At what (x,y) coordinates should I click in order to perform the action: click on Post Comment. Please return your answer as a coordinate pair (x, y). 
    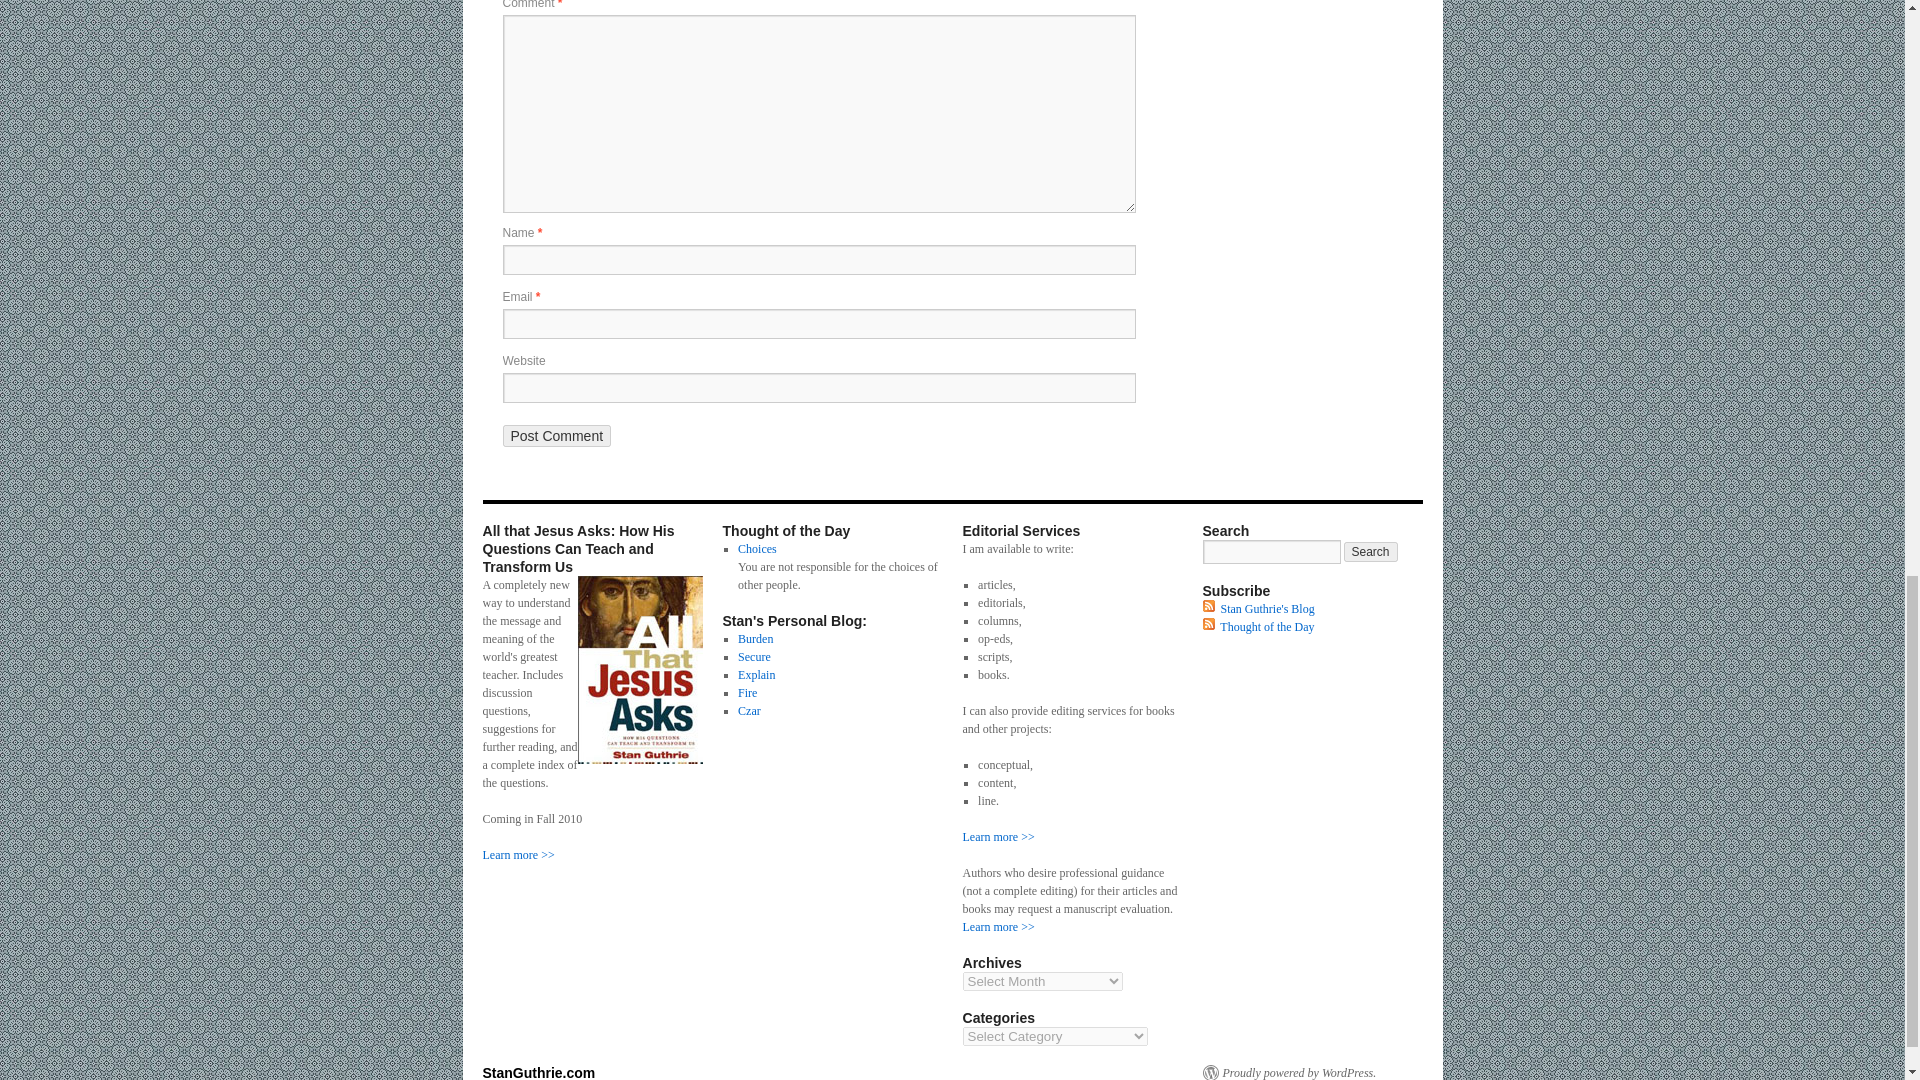
    Looking at the image, I should click on (556, 436).